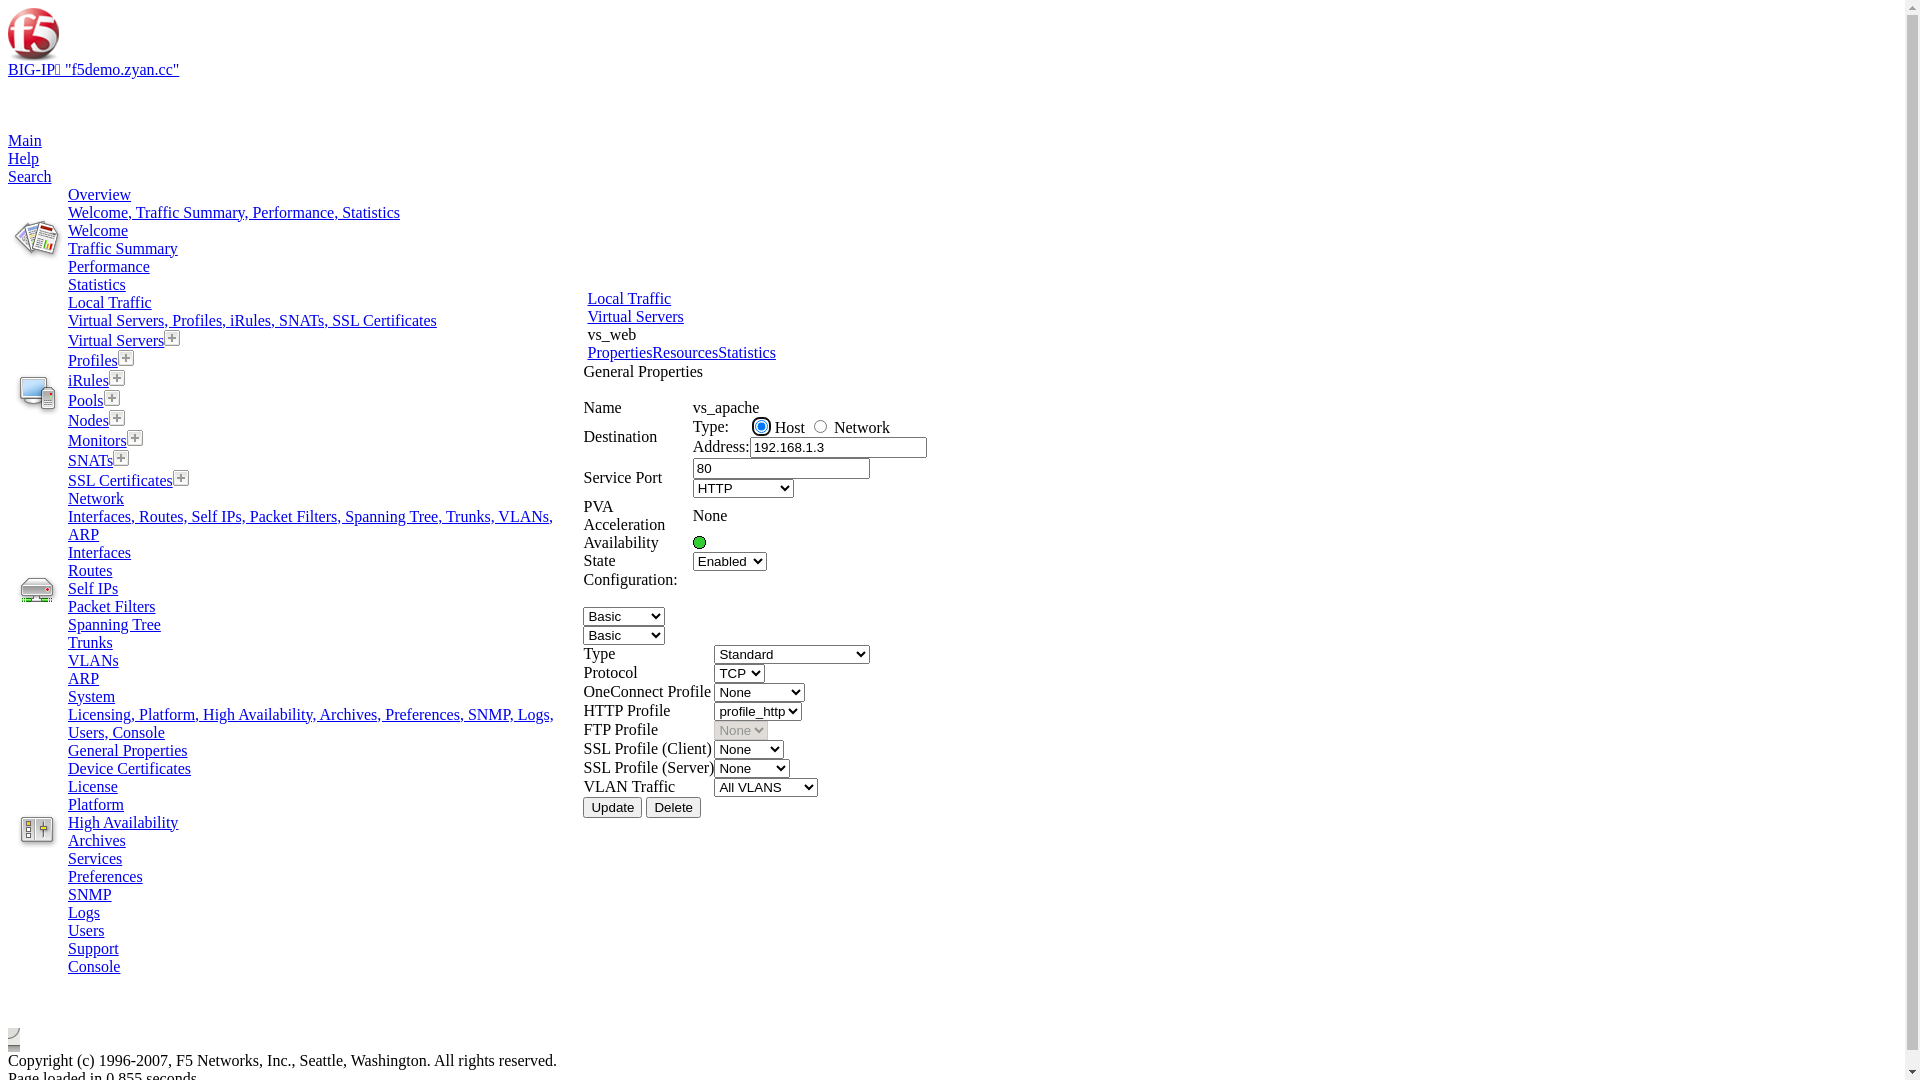 The height and width of the screenshot is (1080, 1920). I want to click on Interfaces, so click(100, 552).